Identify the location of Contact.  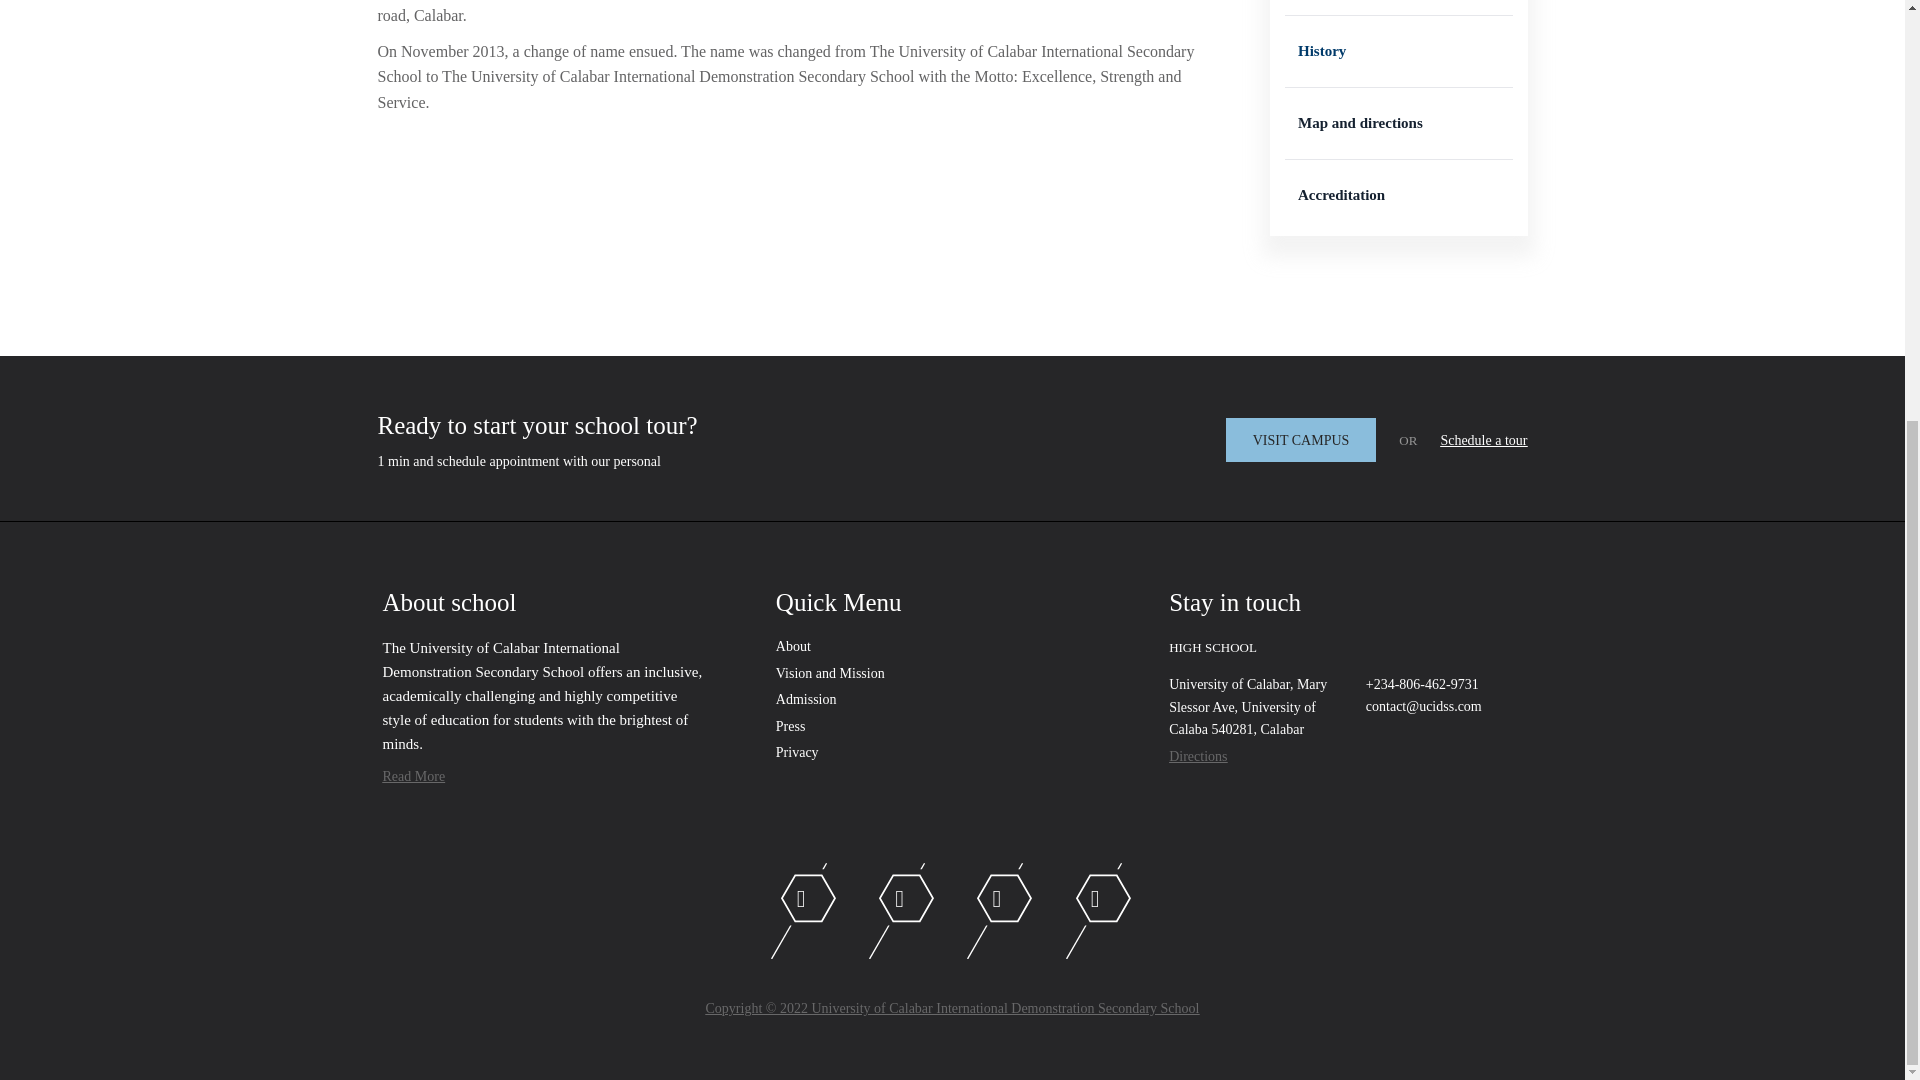
(1301, 440).